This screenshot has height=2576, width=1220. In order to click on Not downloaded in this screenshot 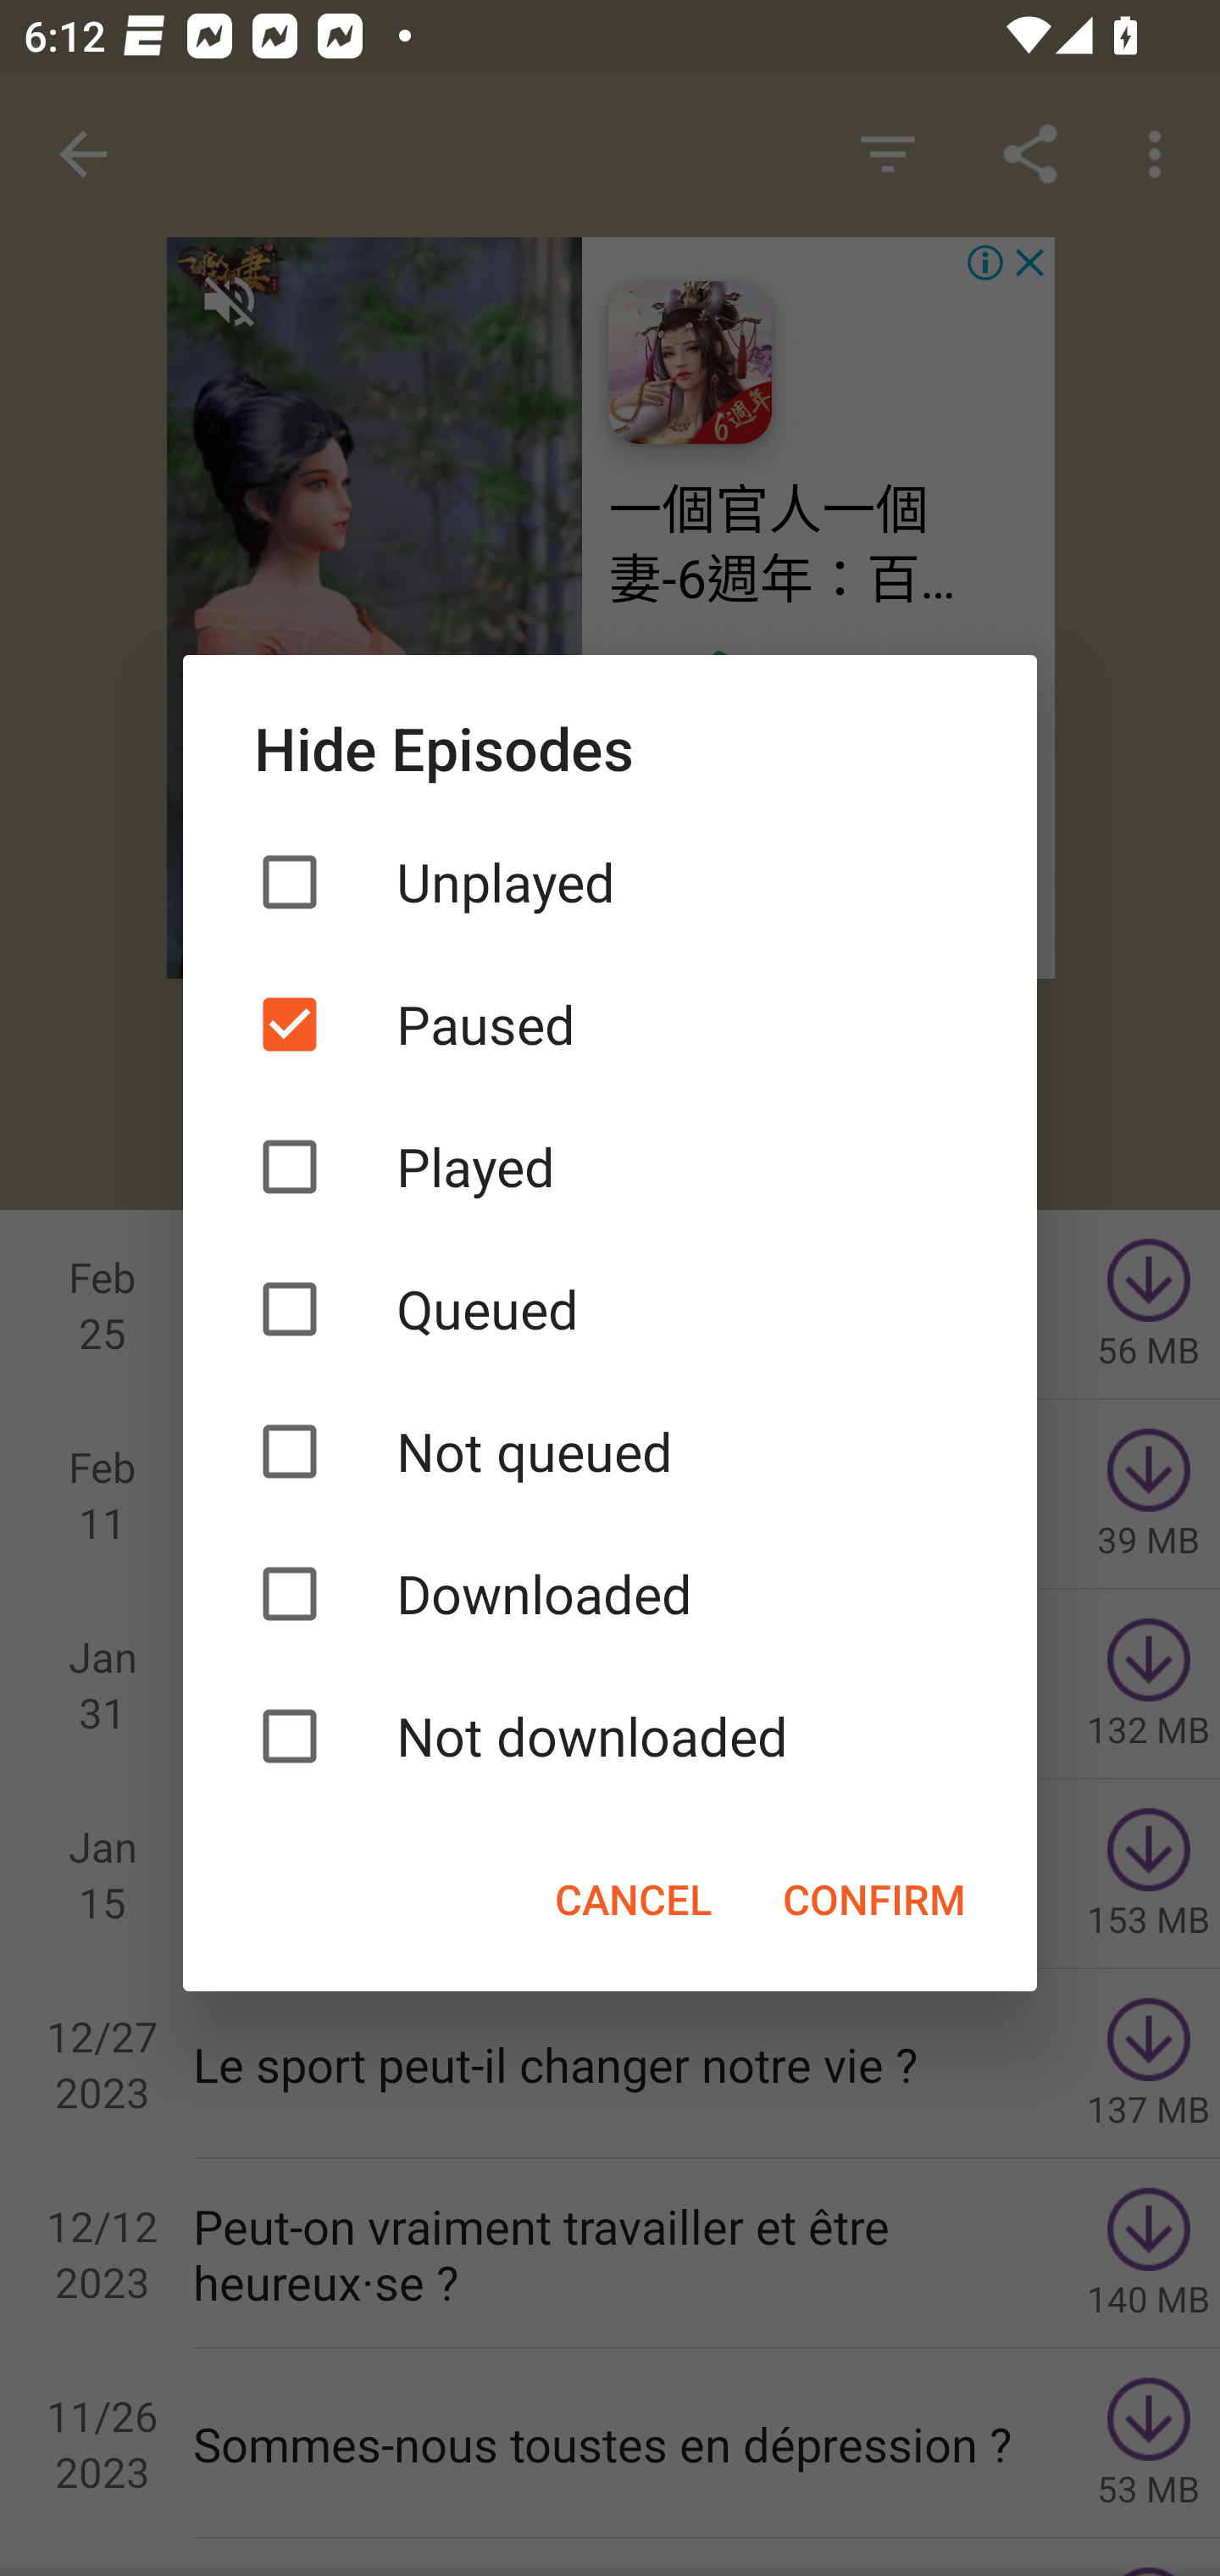, I will do `click(610, 1735)`.